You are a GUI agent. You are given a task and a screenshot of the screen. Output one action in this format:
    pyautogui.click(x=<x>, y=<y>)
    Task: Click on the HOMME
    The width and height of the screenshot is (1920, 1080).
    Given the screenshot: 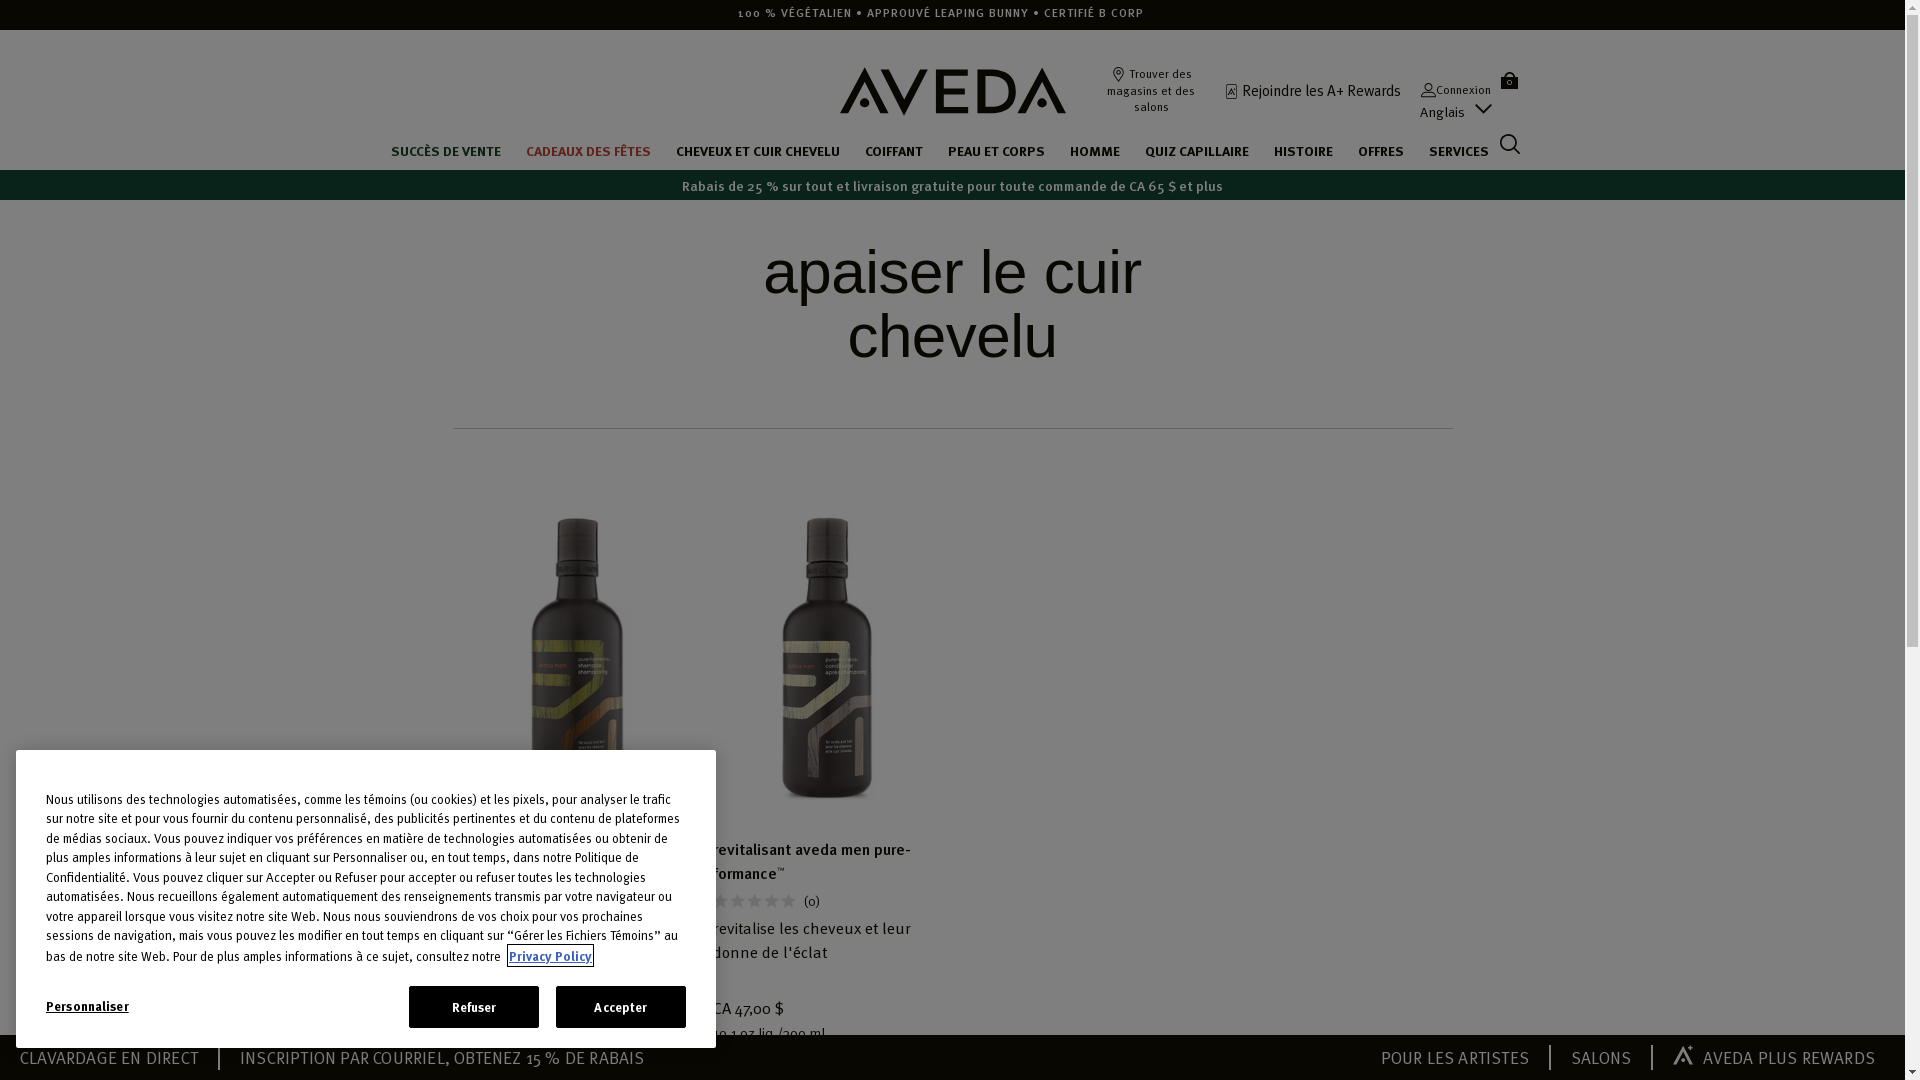 What is the action you would take?
    pyautogui.click(x=1095, y=150)
    